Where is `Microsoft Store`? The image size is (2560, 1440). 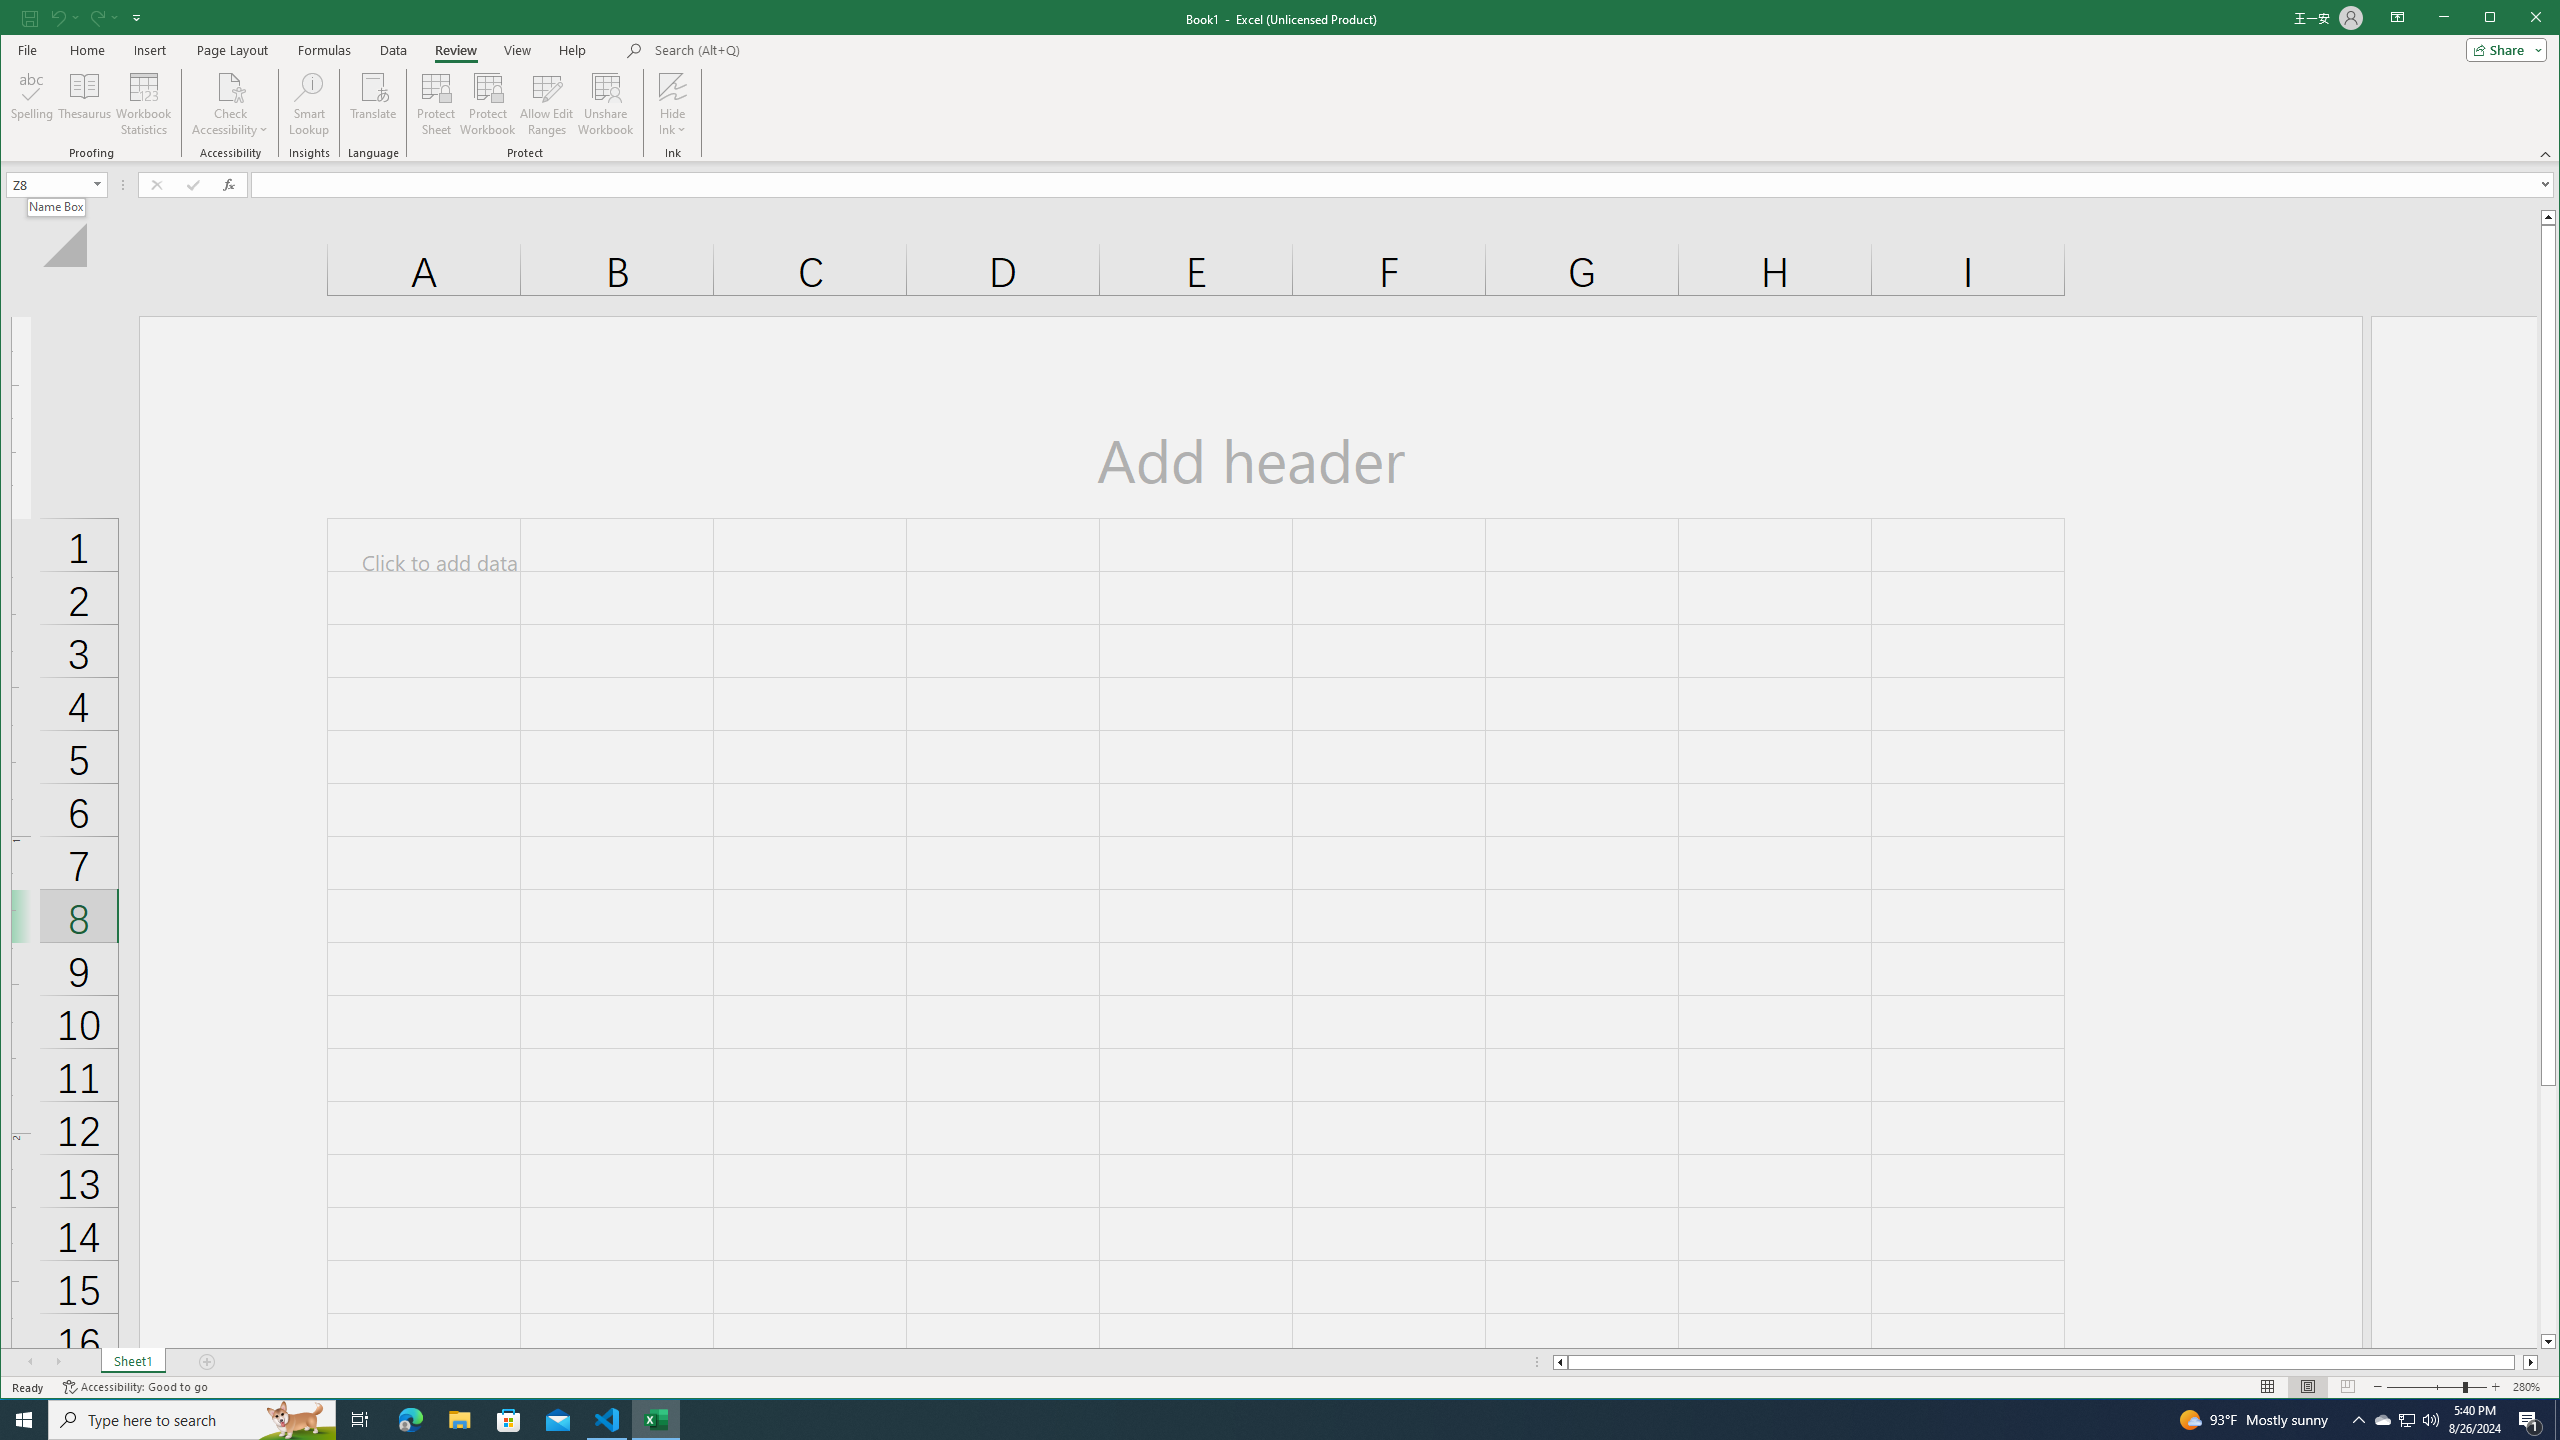 Microsoft Store is located at coordinates (509, 1420).